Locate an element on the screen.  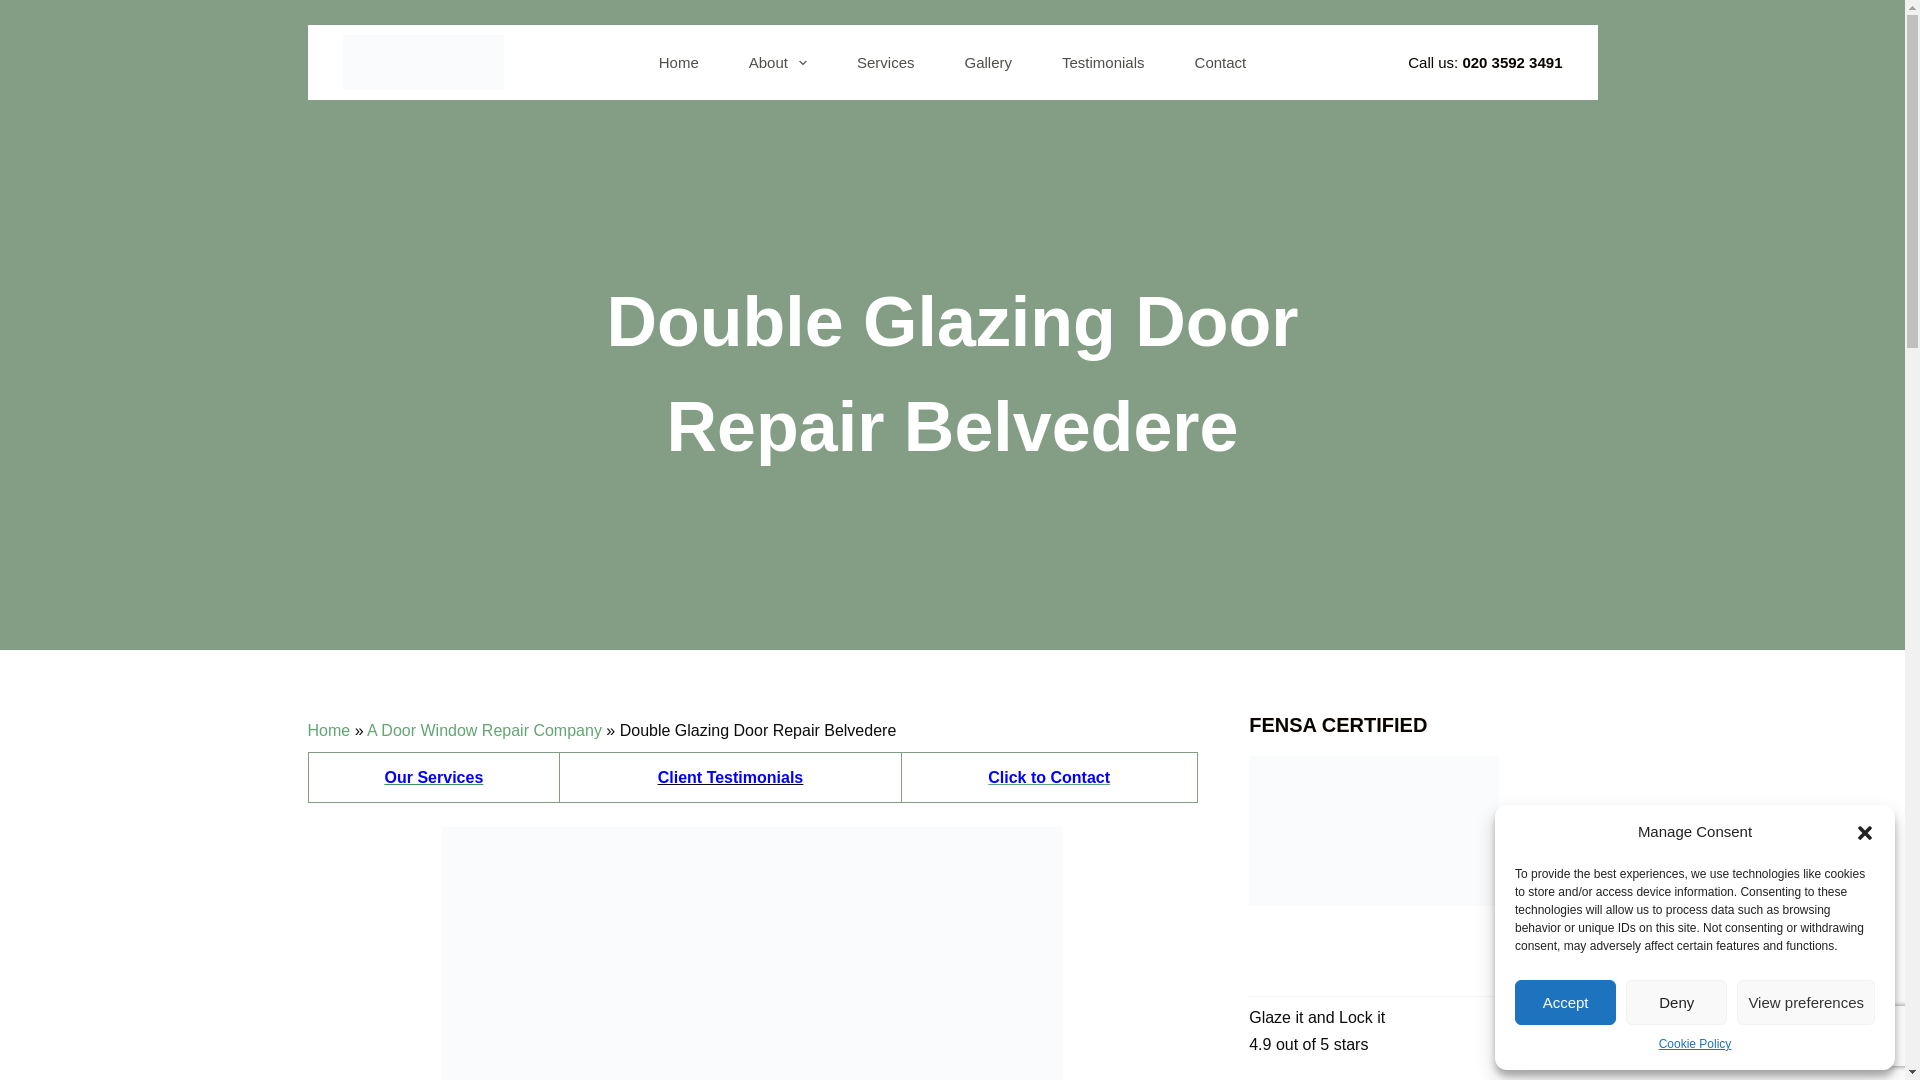
Double Glazing Door Repair Belvedere is located at coordinates (952, 374).